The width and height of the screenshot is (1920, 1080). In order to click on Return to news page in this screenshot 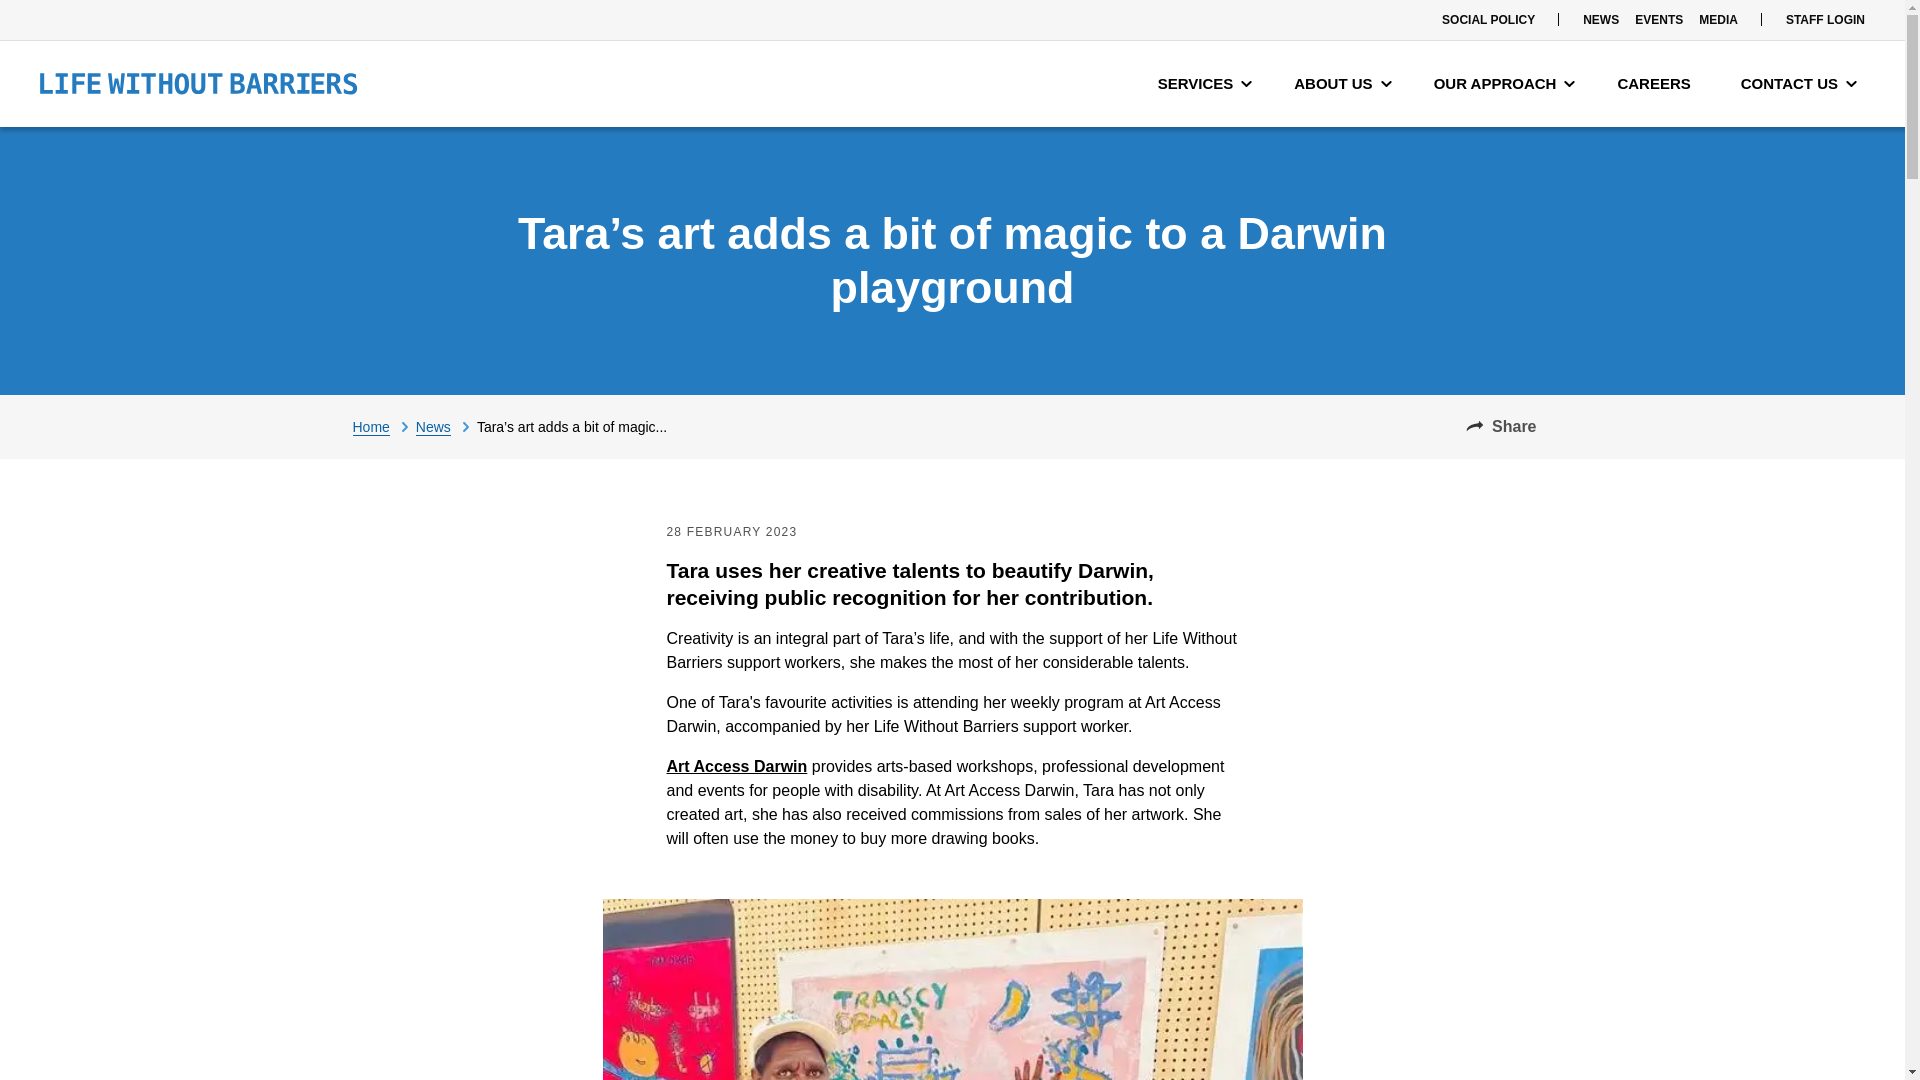, I will do `click(446, 426)`.